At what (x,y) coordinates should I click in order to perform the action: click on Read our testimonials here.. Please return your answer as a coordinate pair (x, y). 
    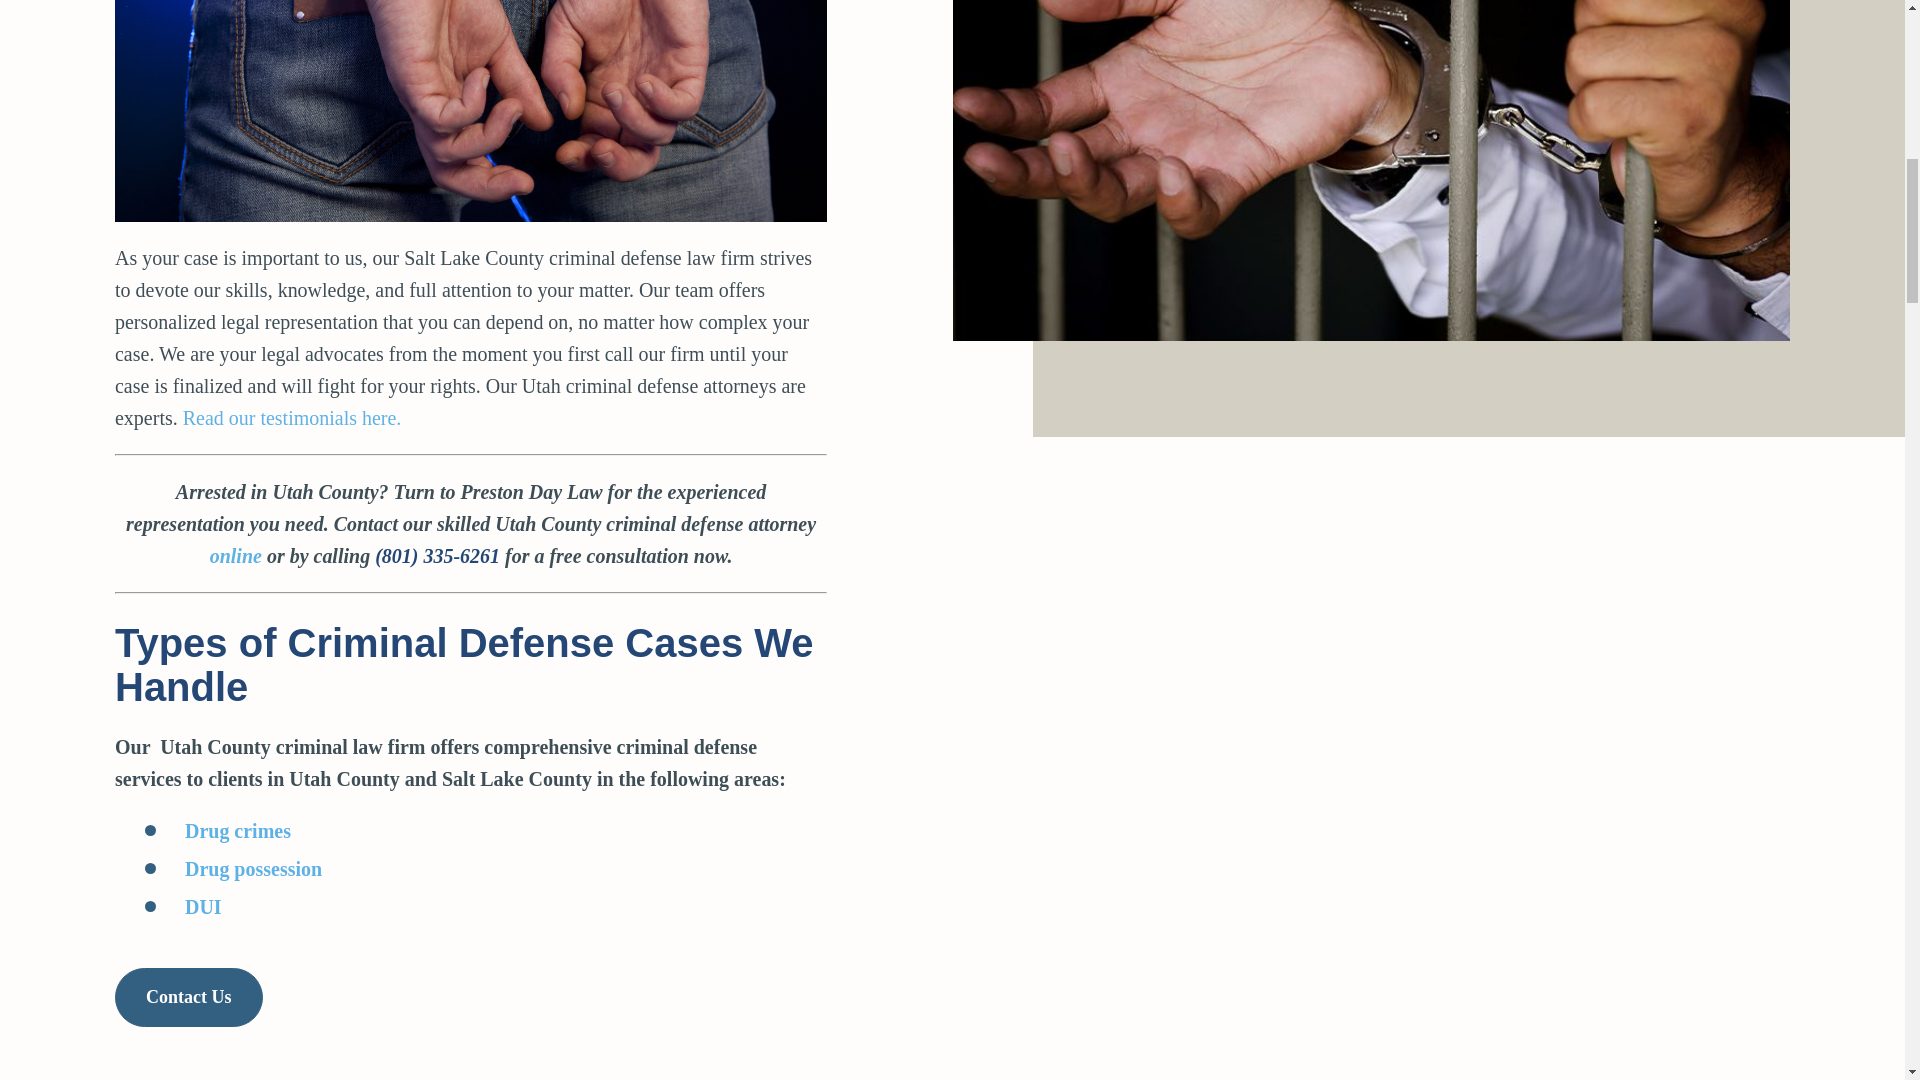
    Looking at the image, I should click on (292, 418).